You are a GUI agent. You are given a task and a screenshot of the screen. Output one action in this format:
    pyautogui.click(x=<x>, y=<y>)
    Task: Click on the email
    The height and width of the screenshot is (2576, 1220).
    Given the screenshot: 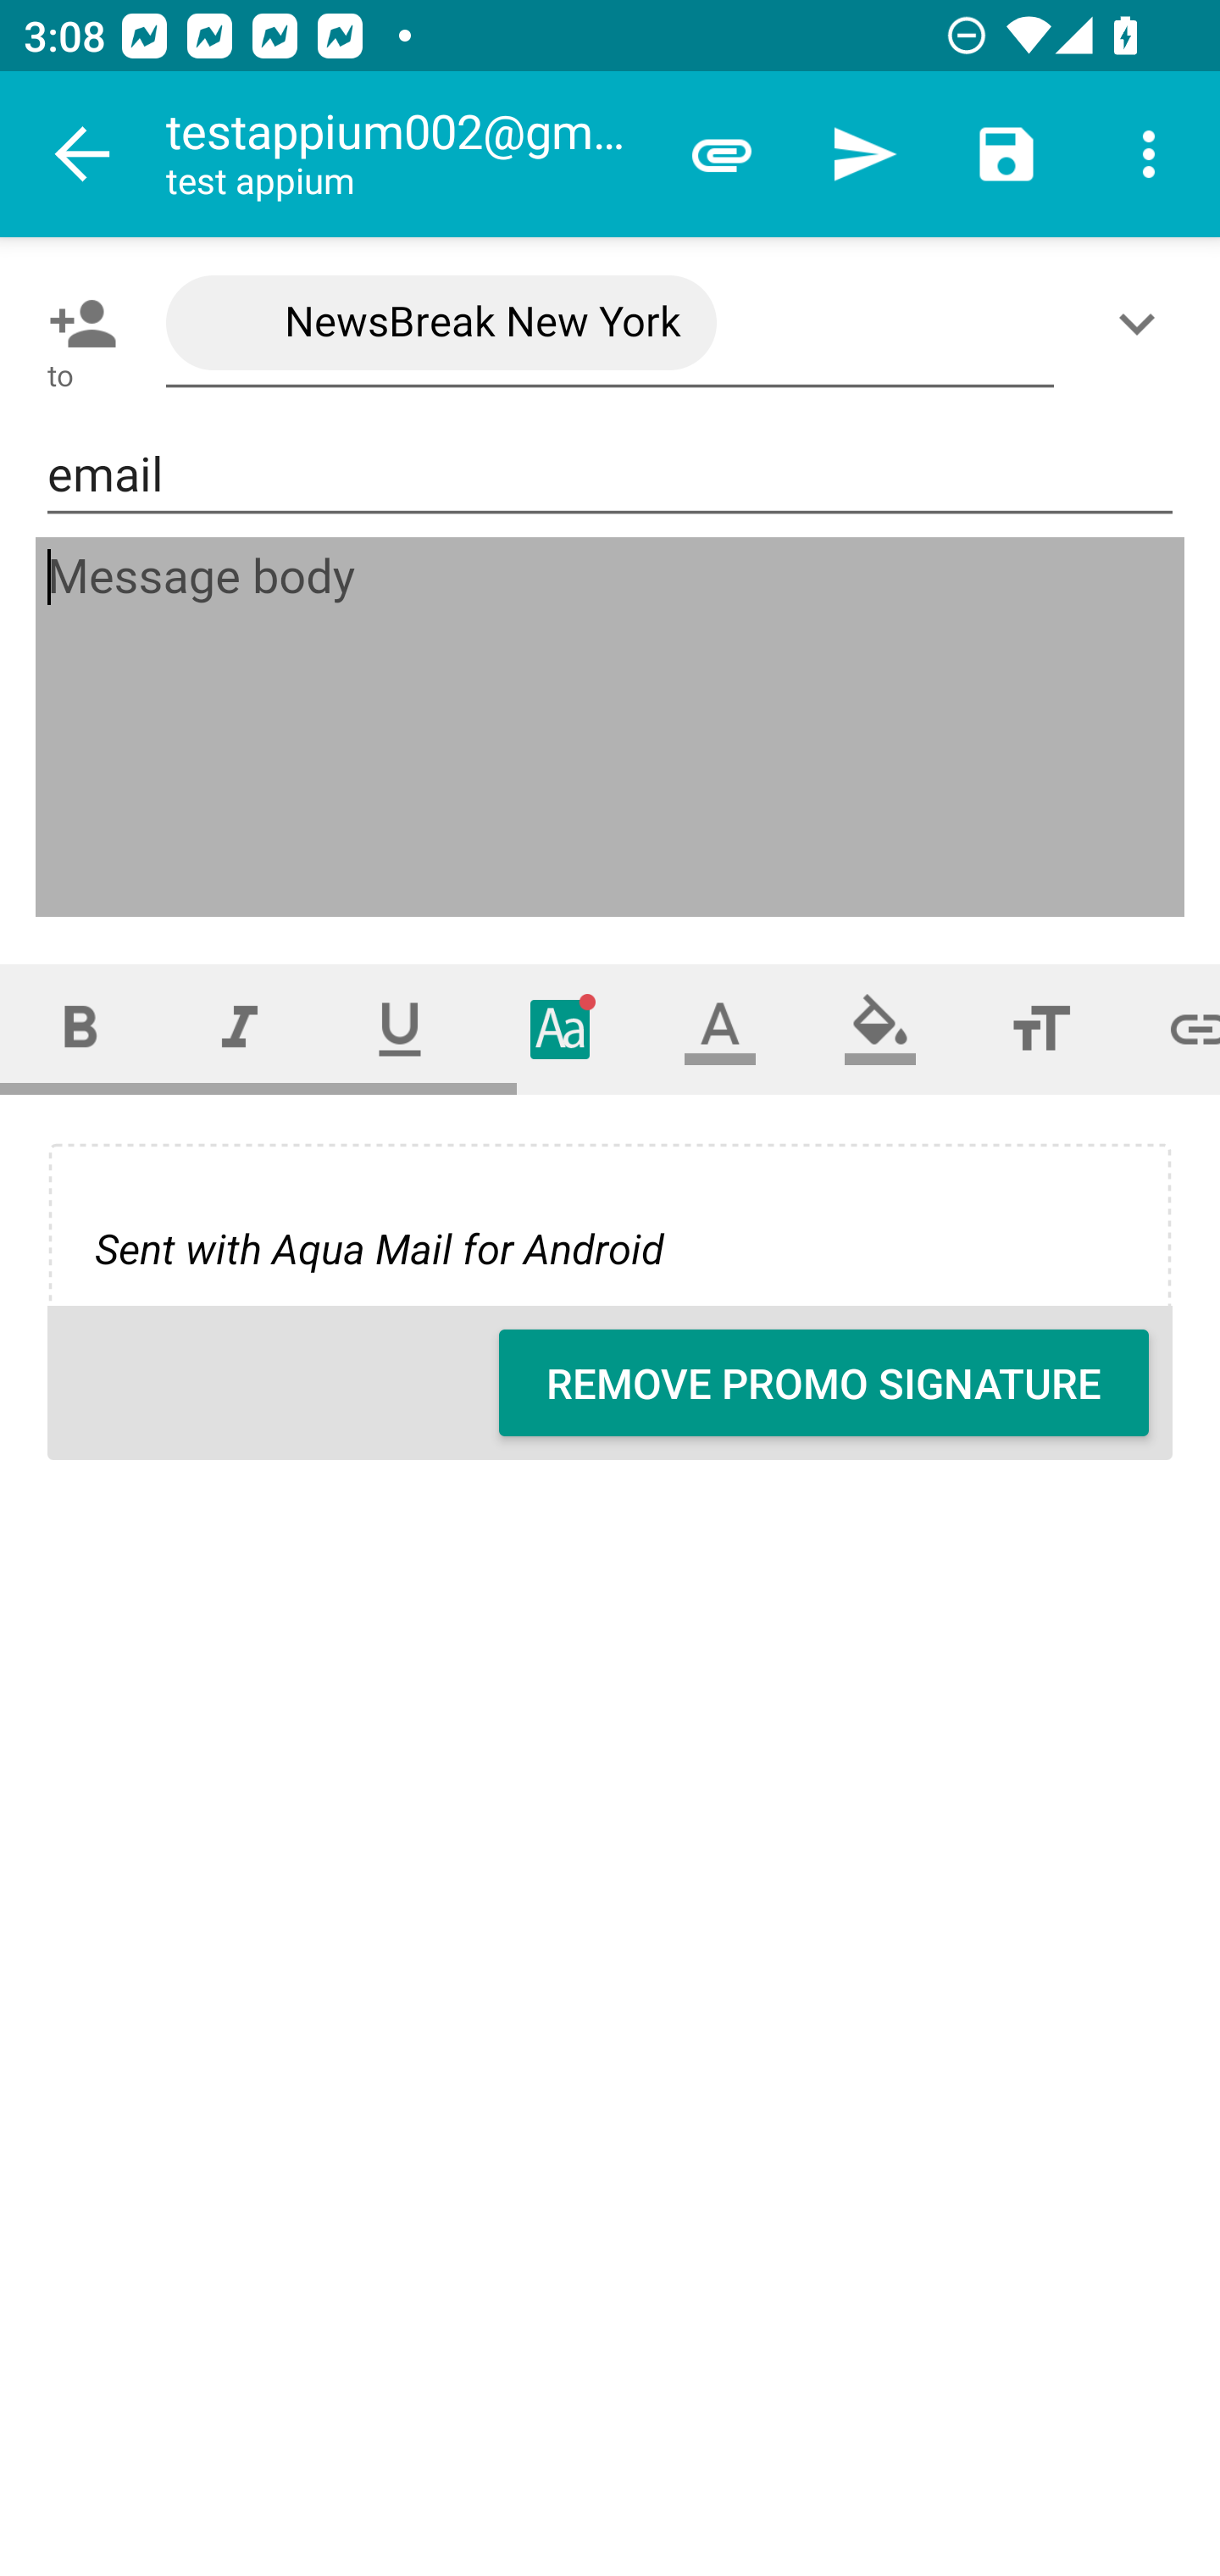 What is the action you would take?
    pyautogui.click(x=610, y=475)
    